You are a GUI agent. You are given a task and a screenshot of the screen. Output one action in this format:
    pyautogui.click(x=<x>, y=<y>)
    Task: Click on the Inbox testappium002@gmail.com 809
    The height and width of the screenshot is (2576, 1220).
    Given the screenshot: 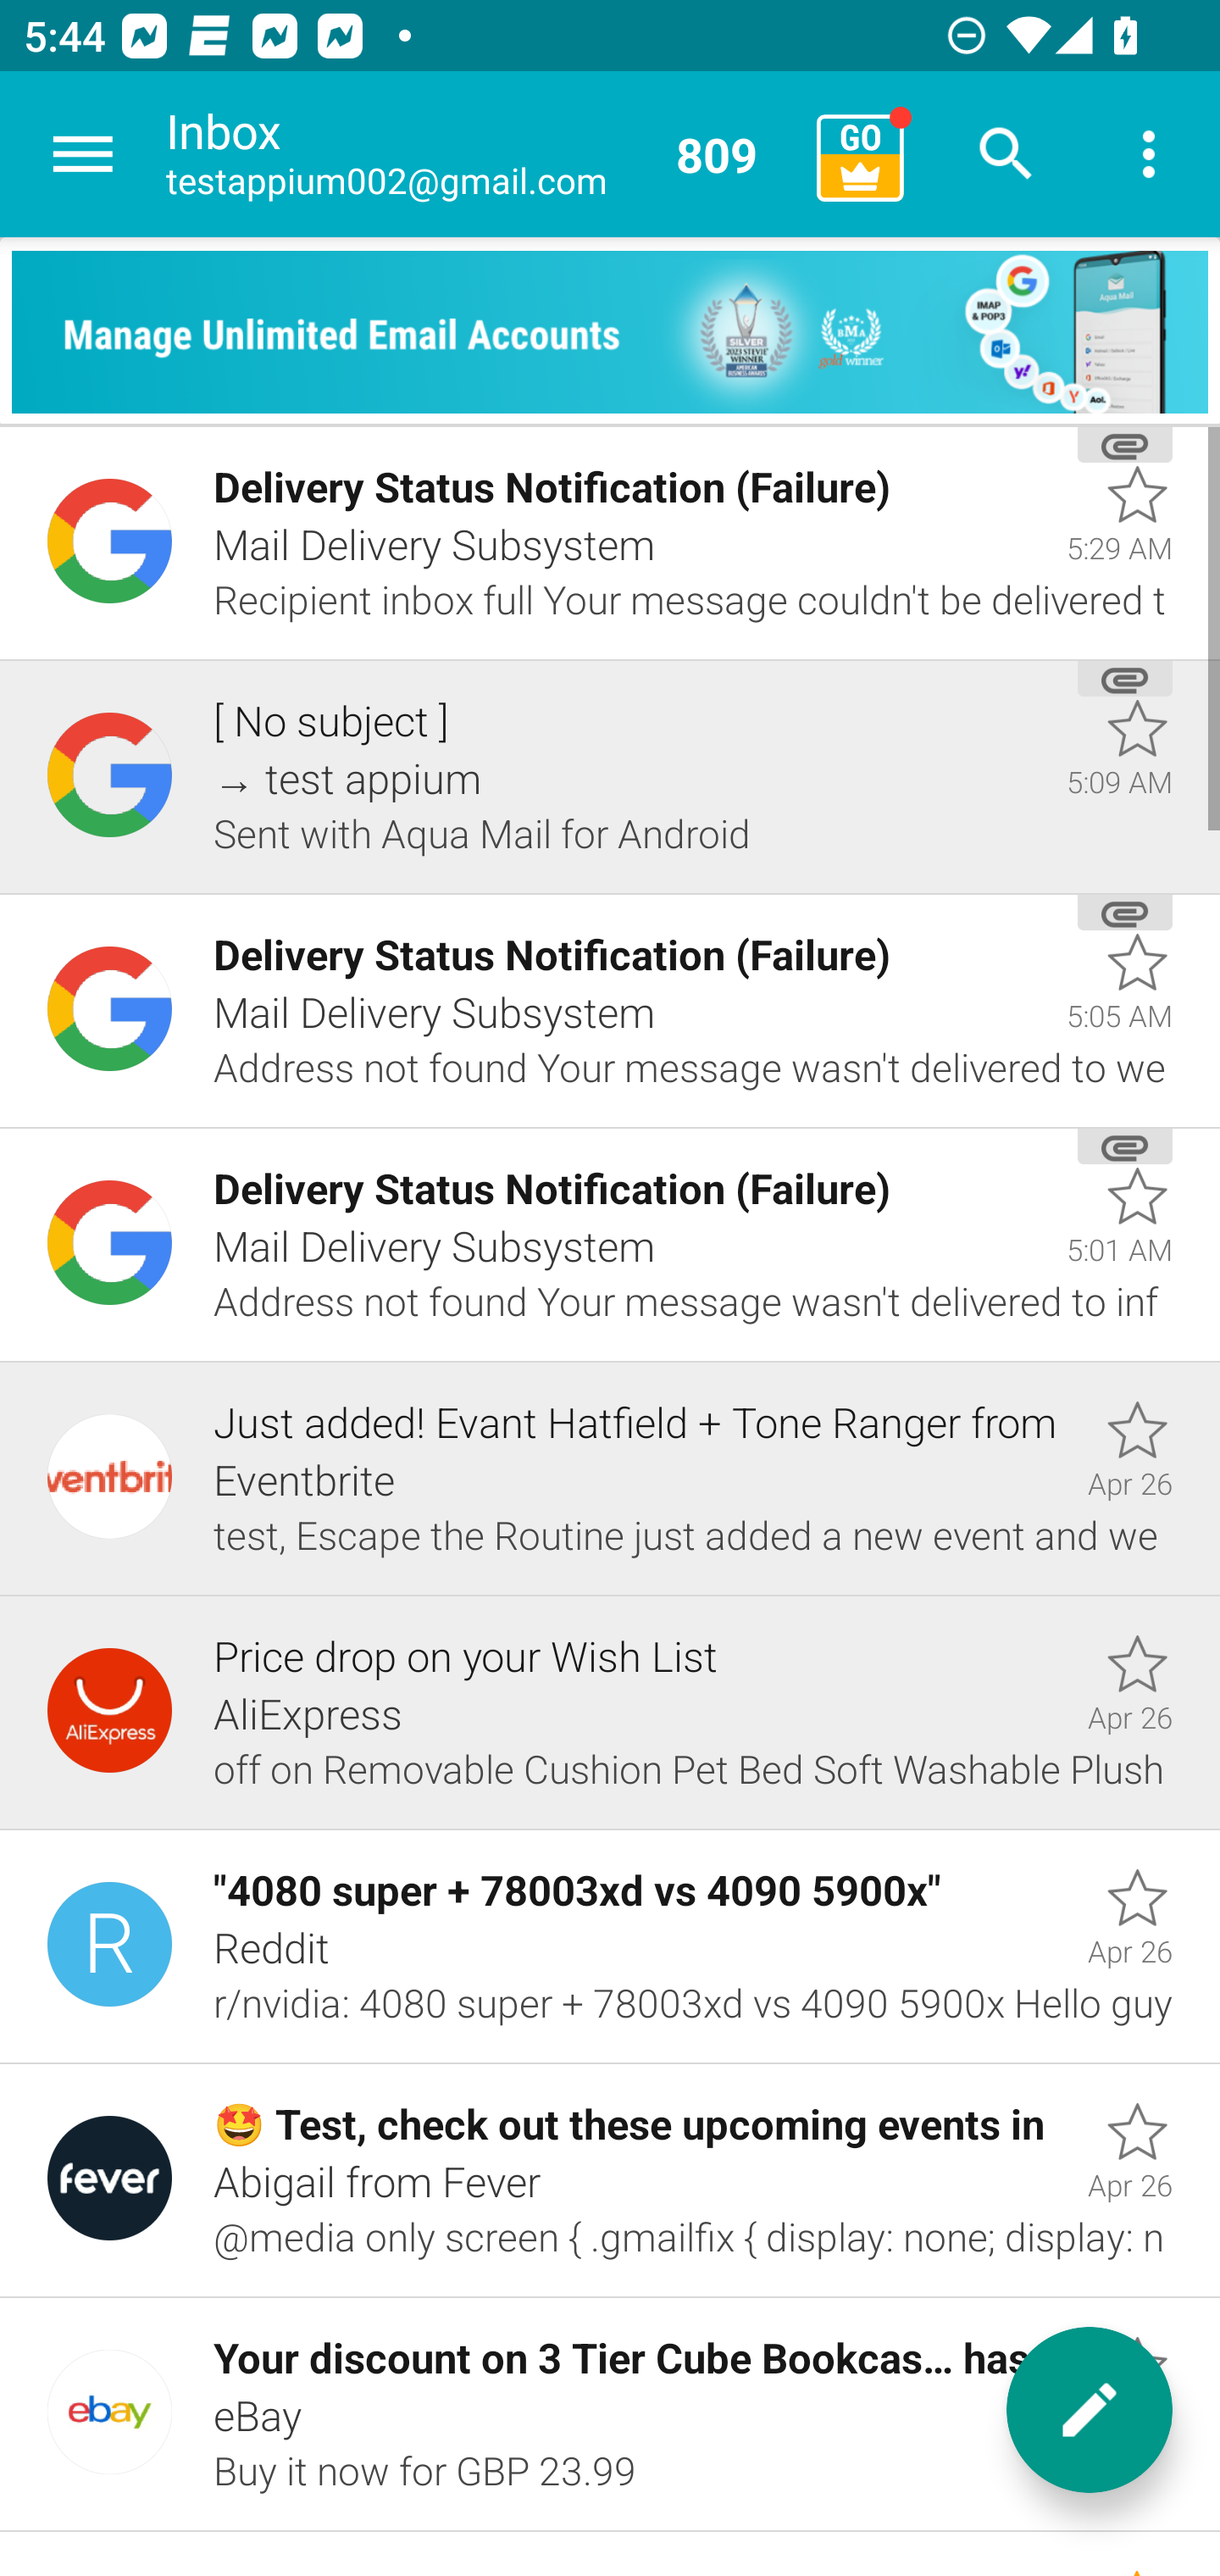 What is the action you would take?
    pyautogui.click(x=480, y=154)
    